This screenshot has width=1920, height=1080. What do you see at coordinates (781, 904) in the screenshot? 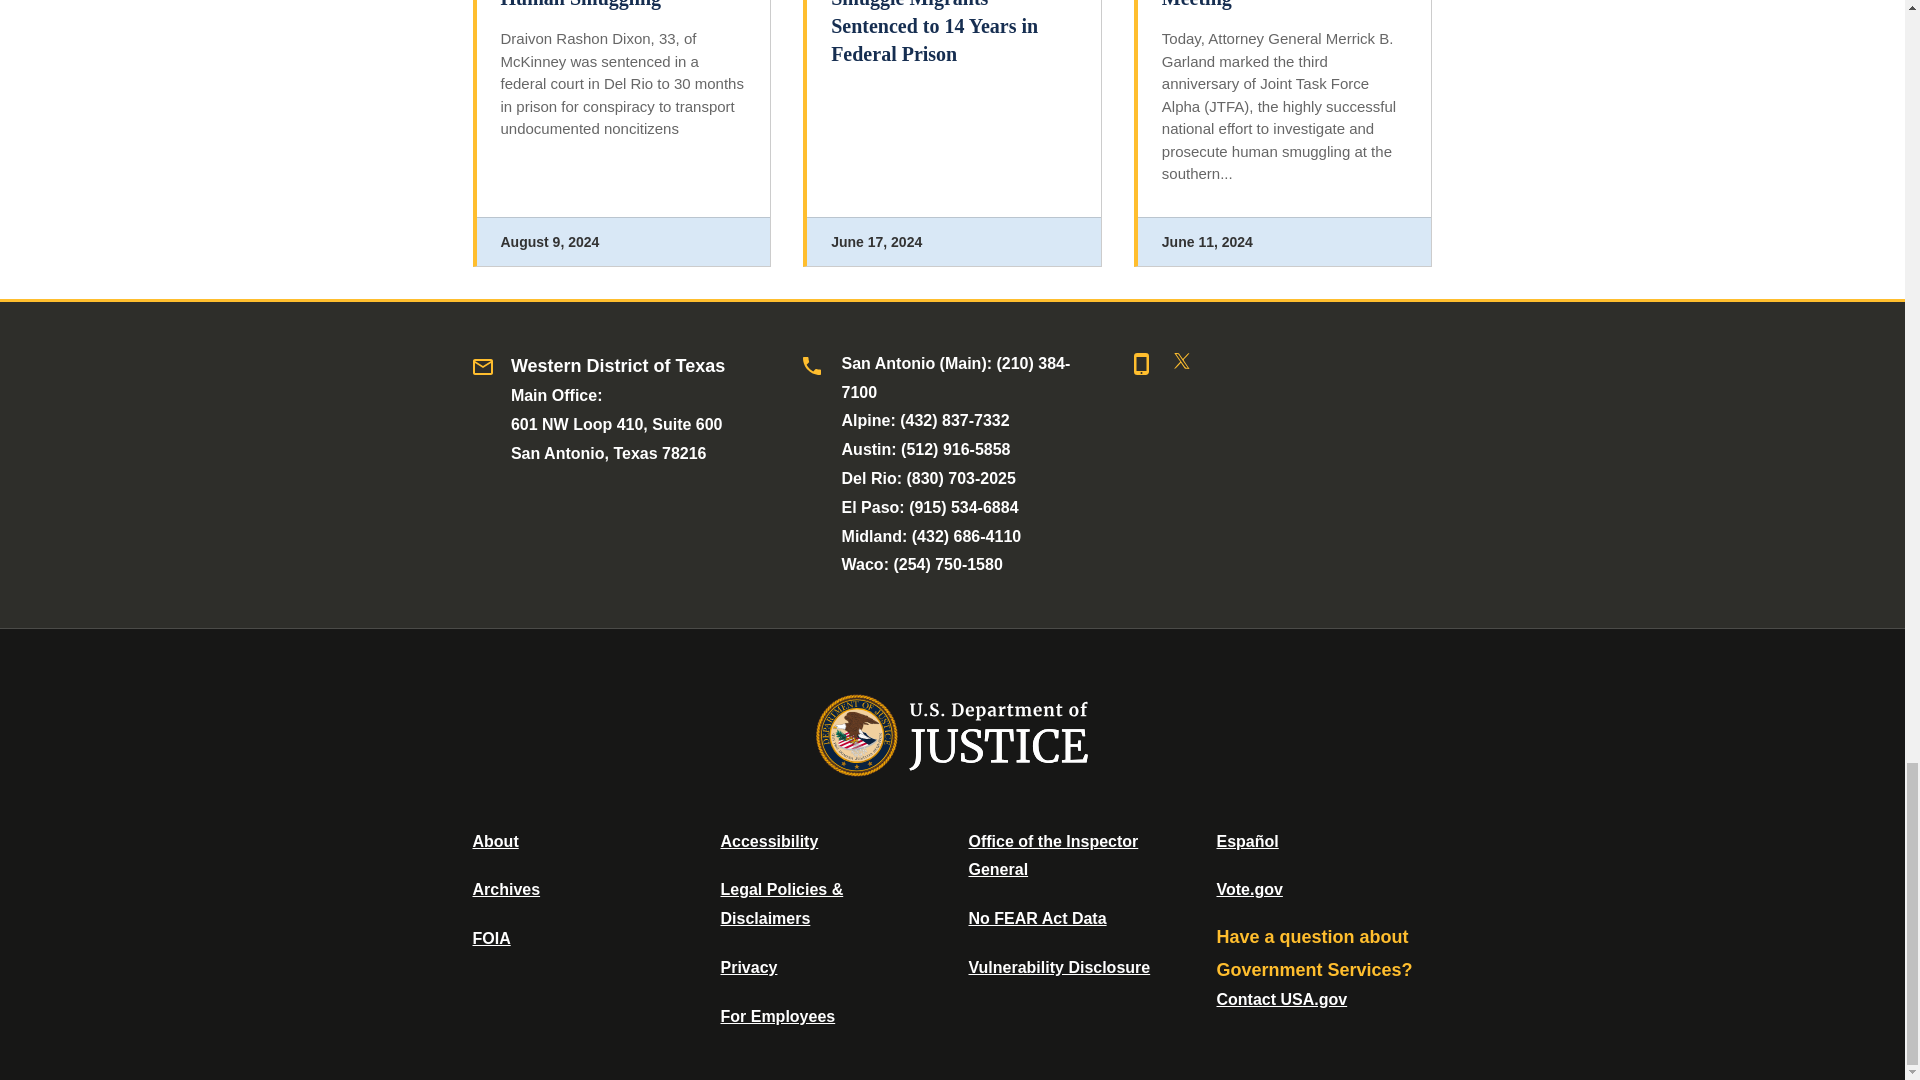
I see `Legal Policies and Disclaimers` at bounding box center [781, 904].